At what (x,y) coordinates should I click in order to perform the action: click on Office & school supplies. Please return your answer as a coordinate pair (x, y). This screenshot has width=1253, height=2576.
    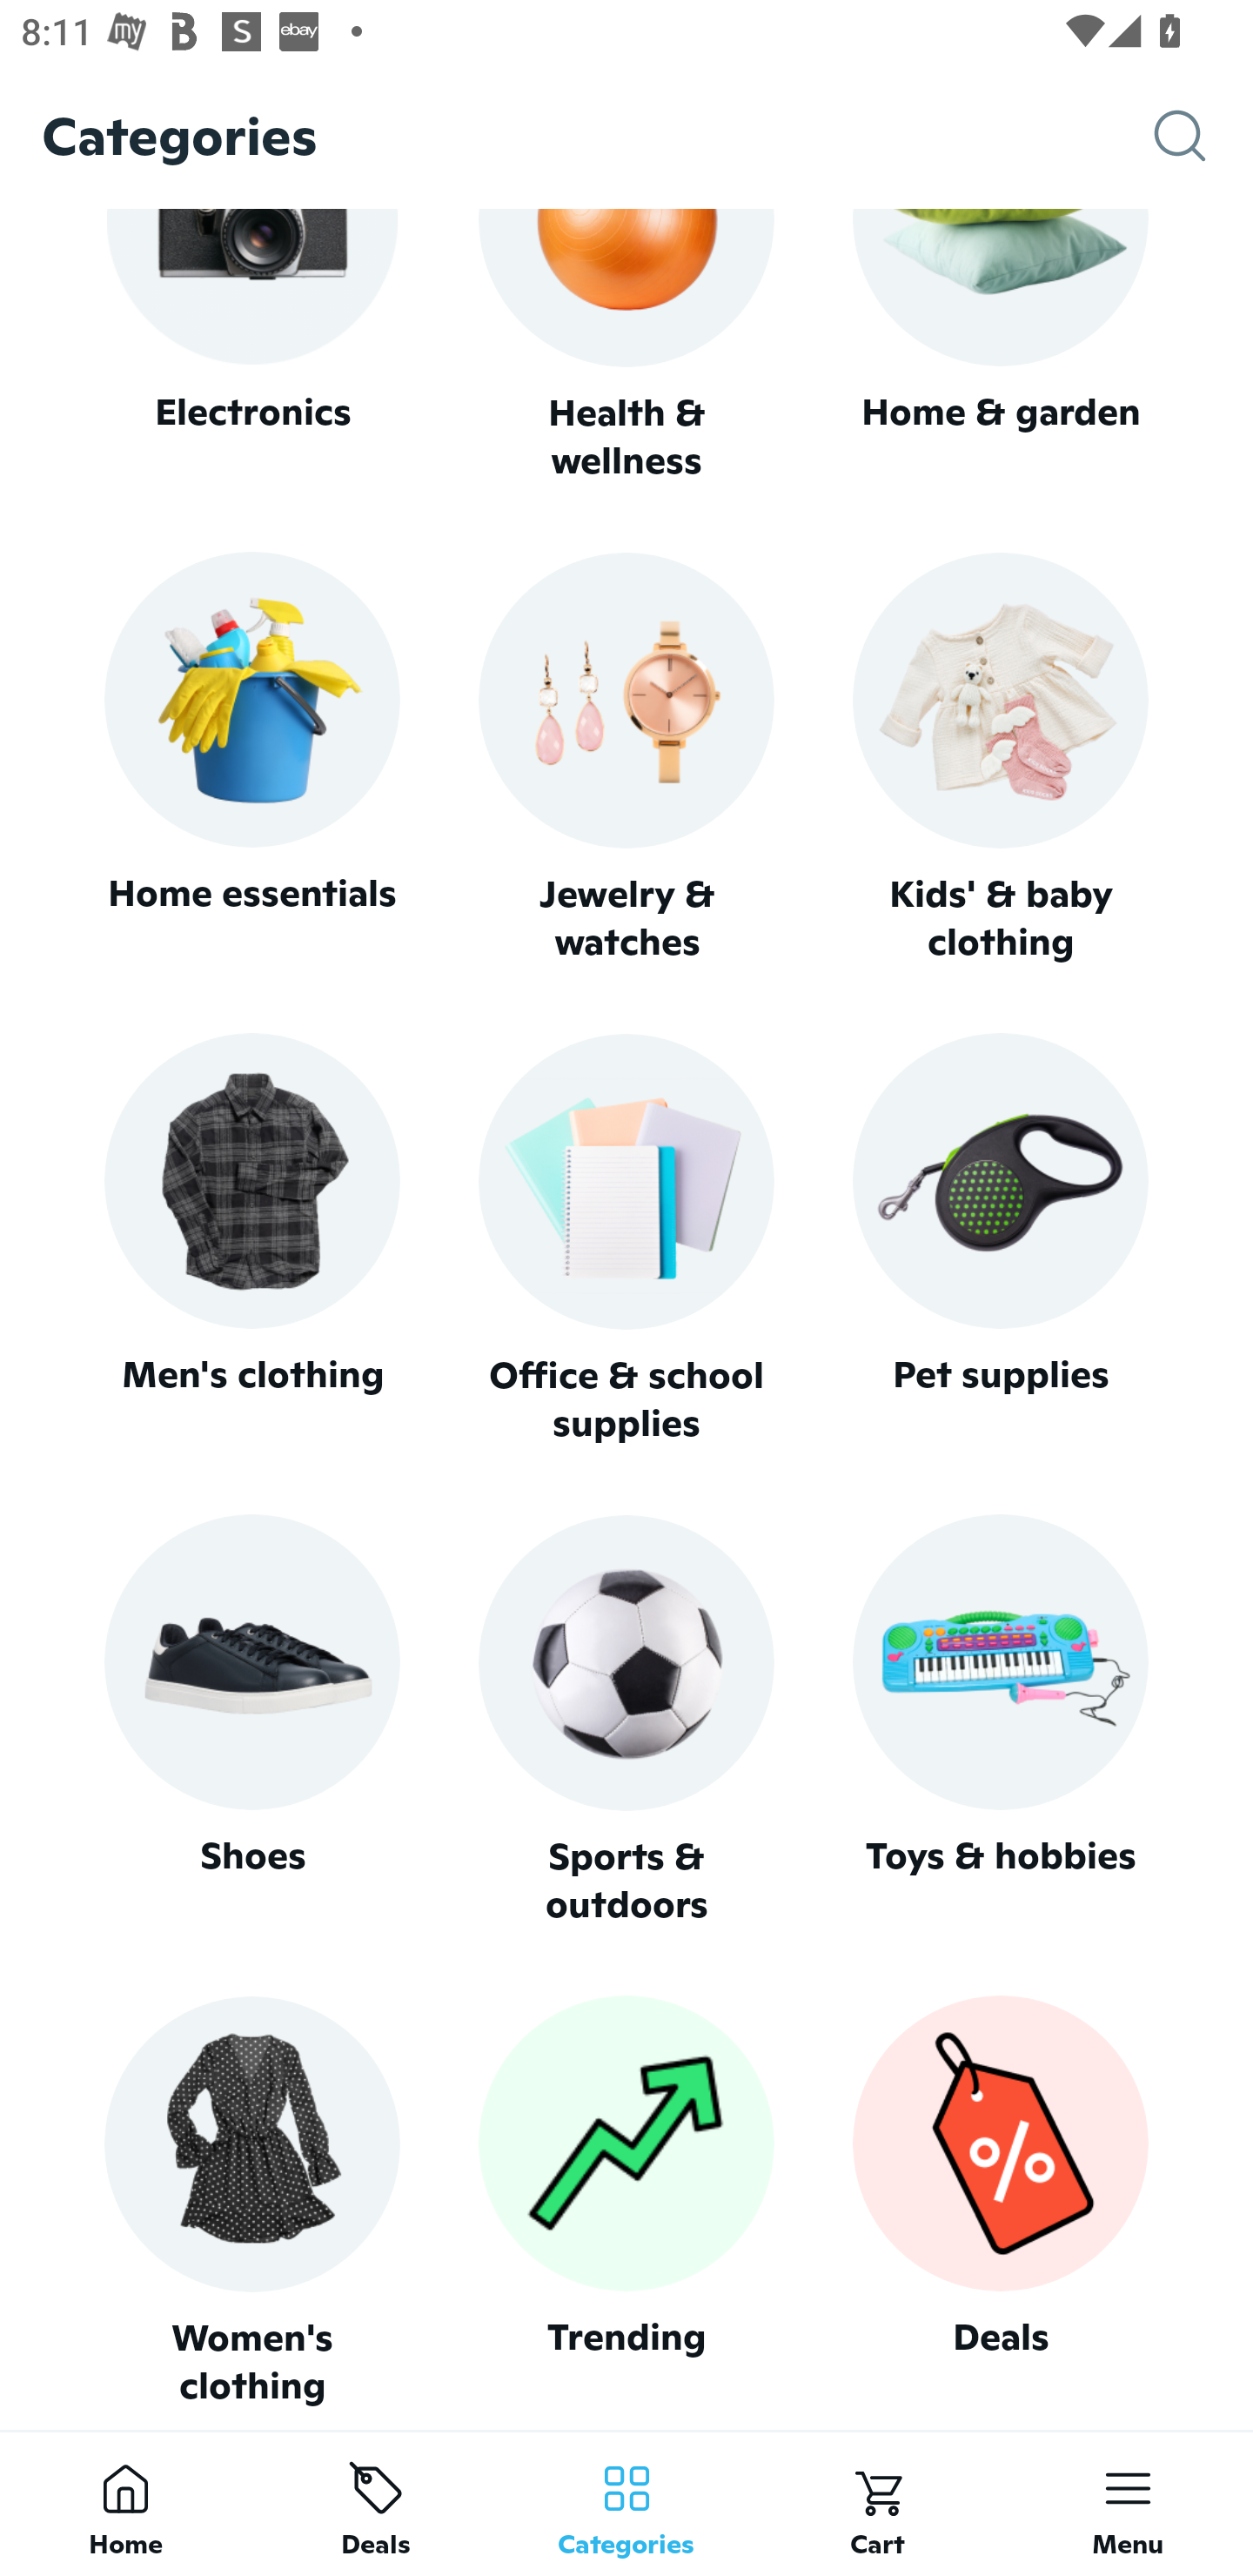
    Looking at the image, I should click on (626, 1238).